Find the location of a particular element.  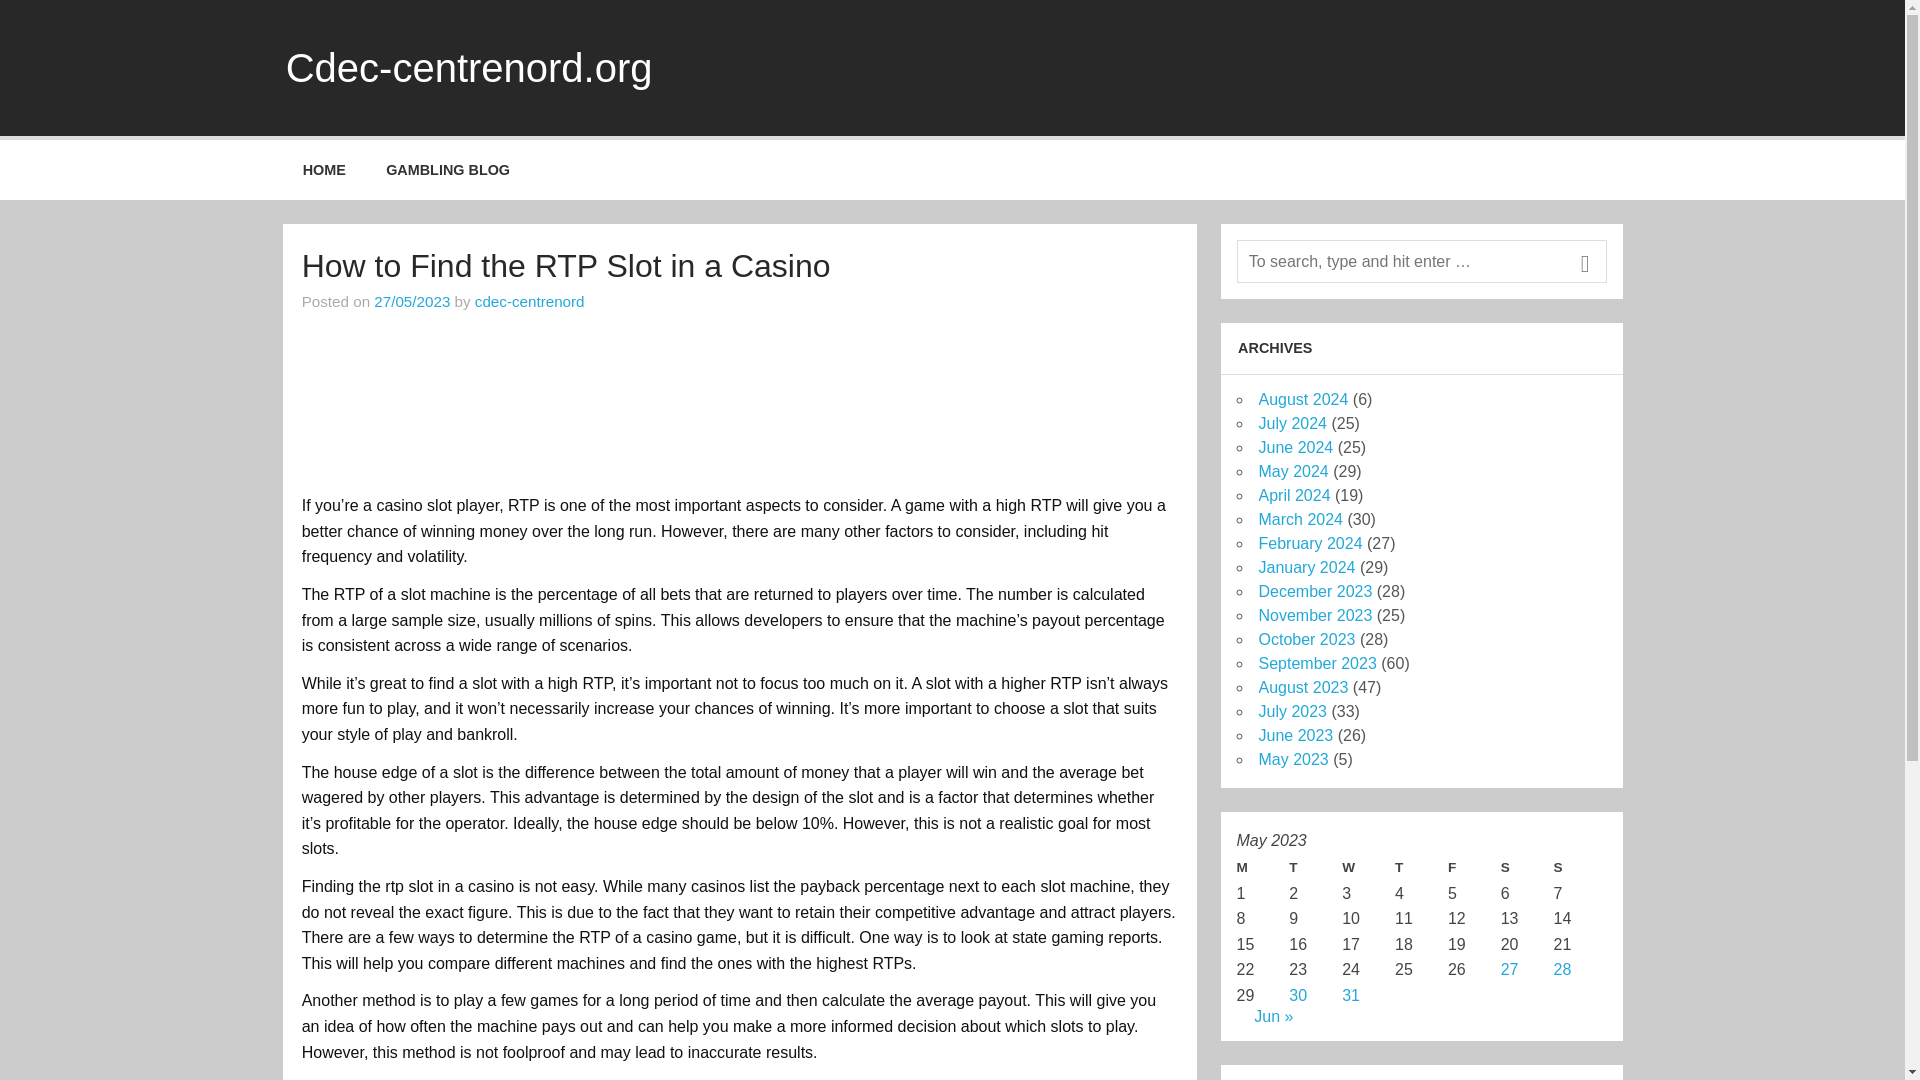

June 2024 is located at coordinates (1294, 446).